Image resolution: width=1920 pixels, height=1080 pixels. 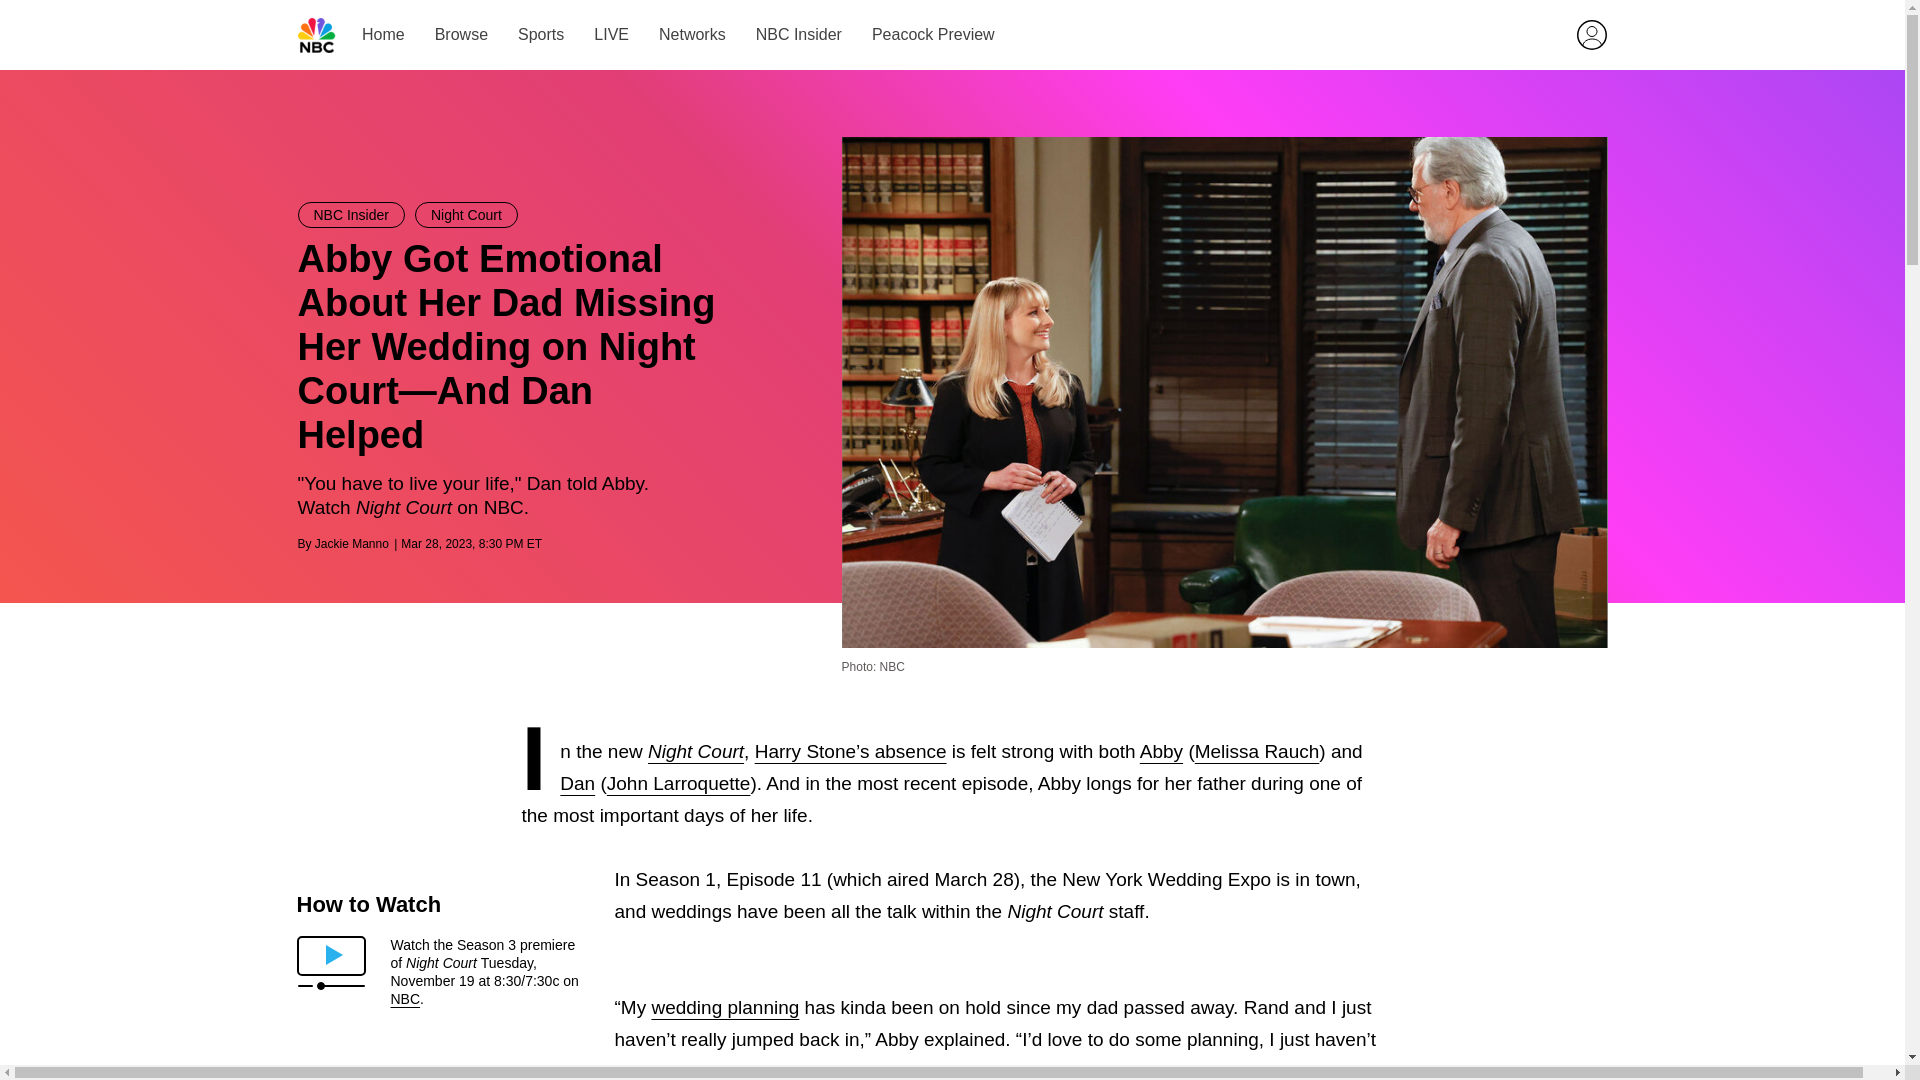 What do you see at coordinates (678, 783) in the screenshot?
I see `John Larroquette` at bounding box center [678, 783].